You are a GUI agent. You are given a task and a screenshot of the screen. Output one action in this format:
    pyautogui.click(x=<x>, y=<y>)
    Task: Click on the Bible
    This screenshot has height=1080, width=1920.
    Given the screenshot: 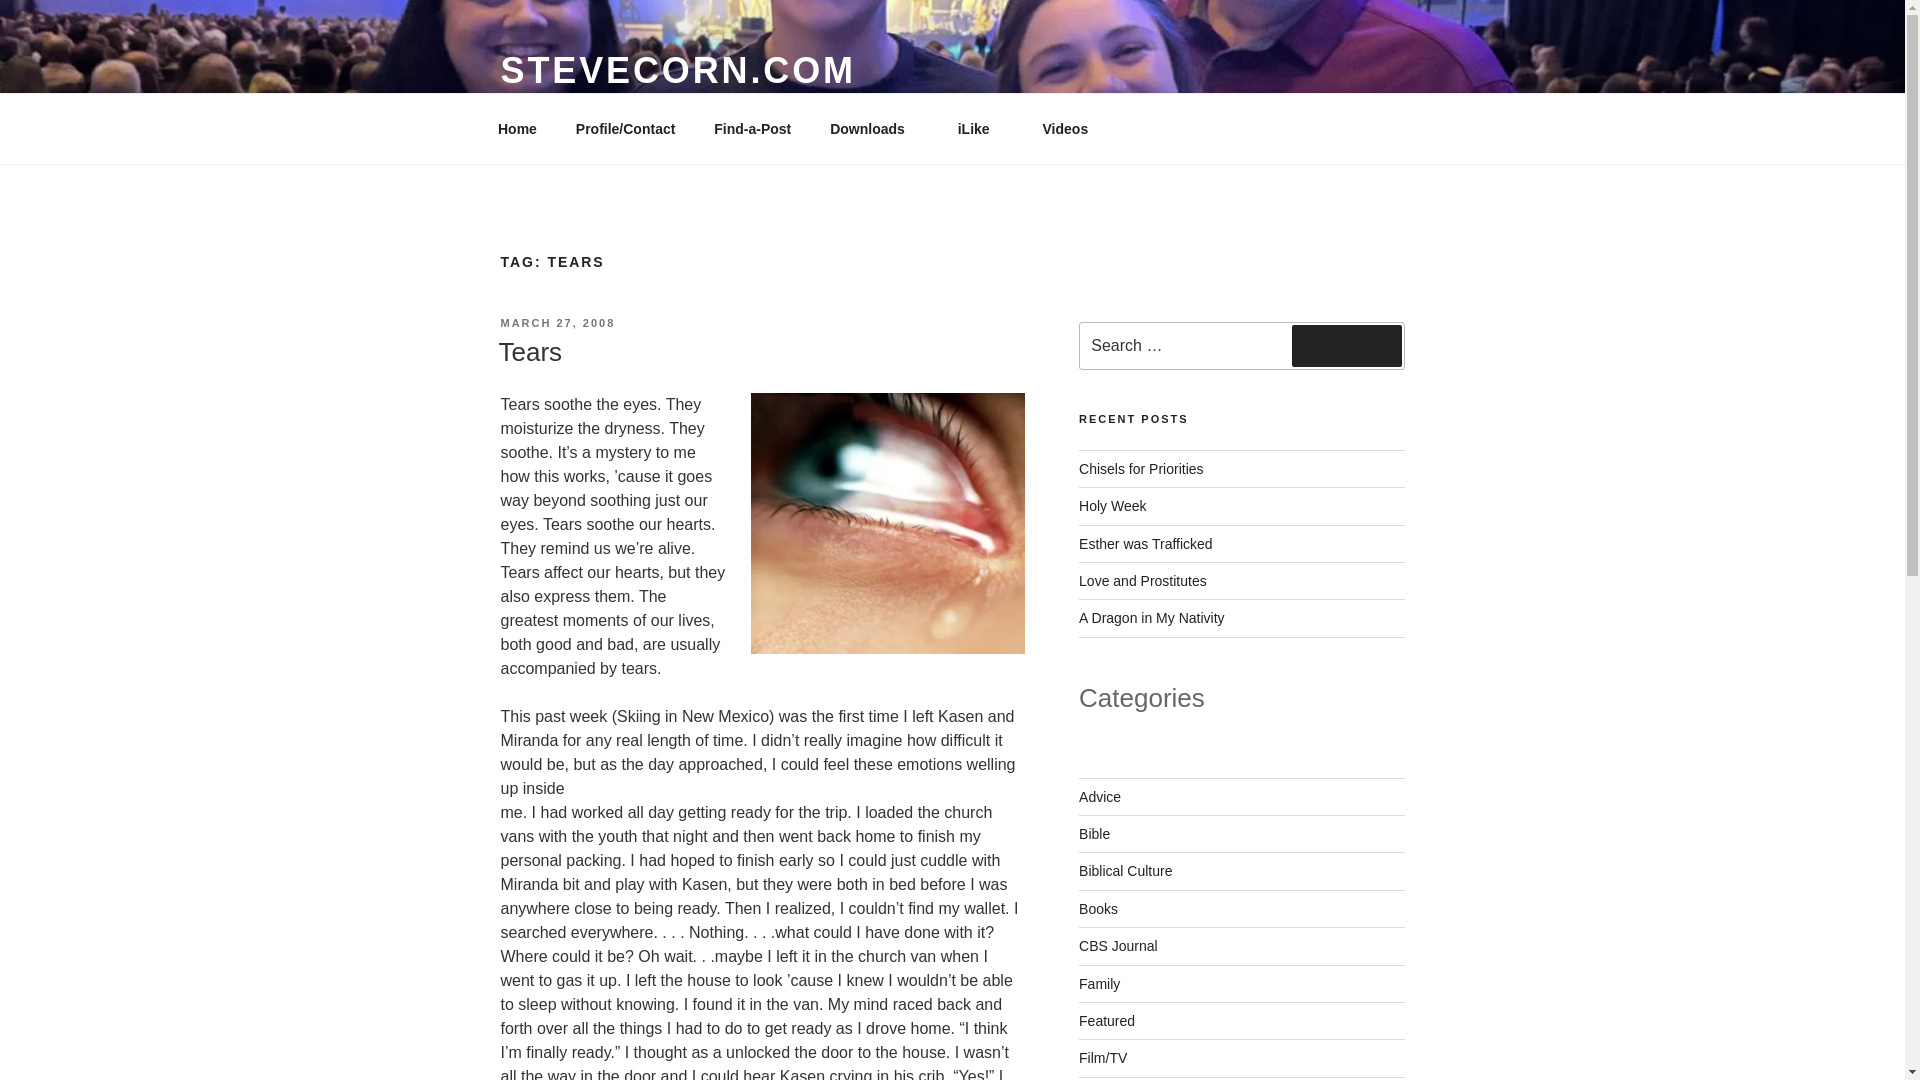 What is the action you would take?
    pyautogui.click(x=1094, y=834)
    